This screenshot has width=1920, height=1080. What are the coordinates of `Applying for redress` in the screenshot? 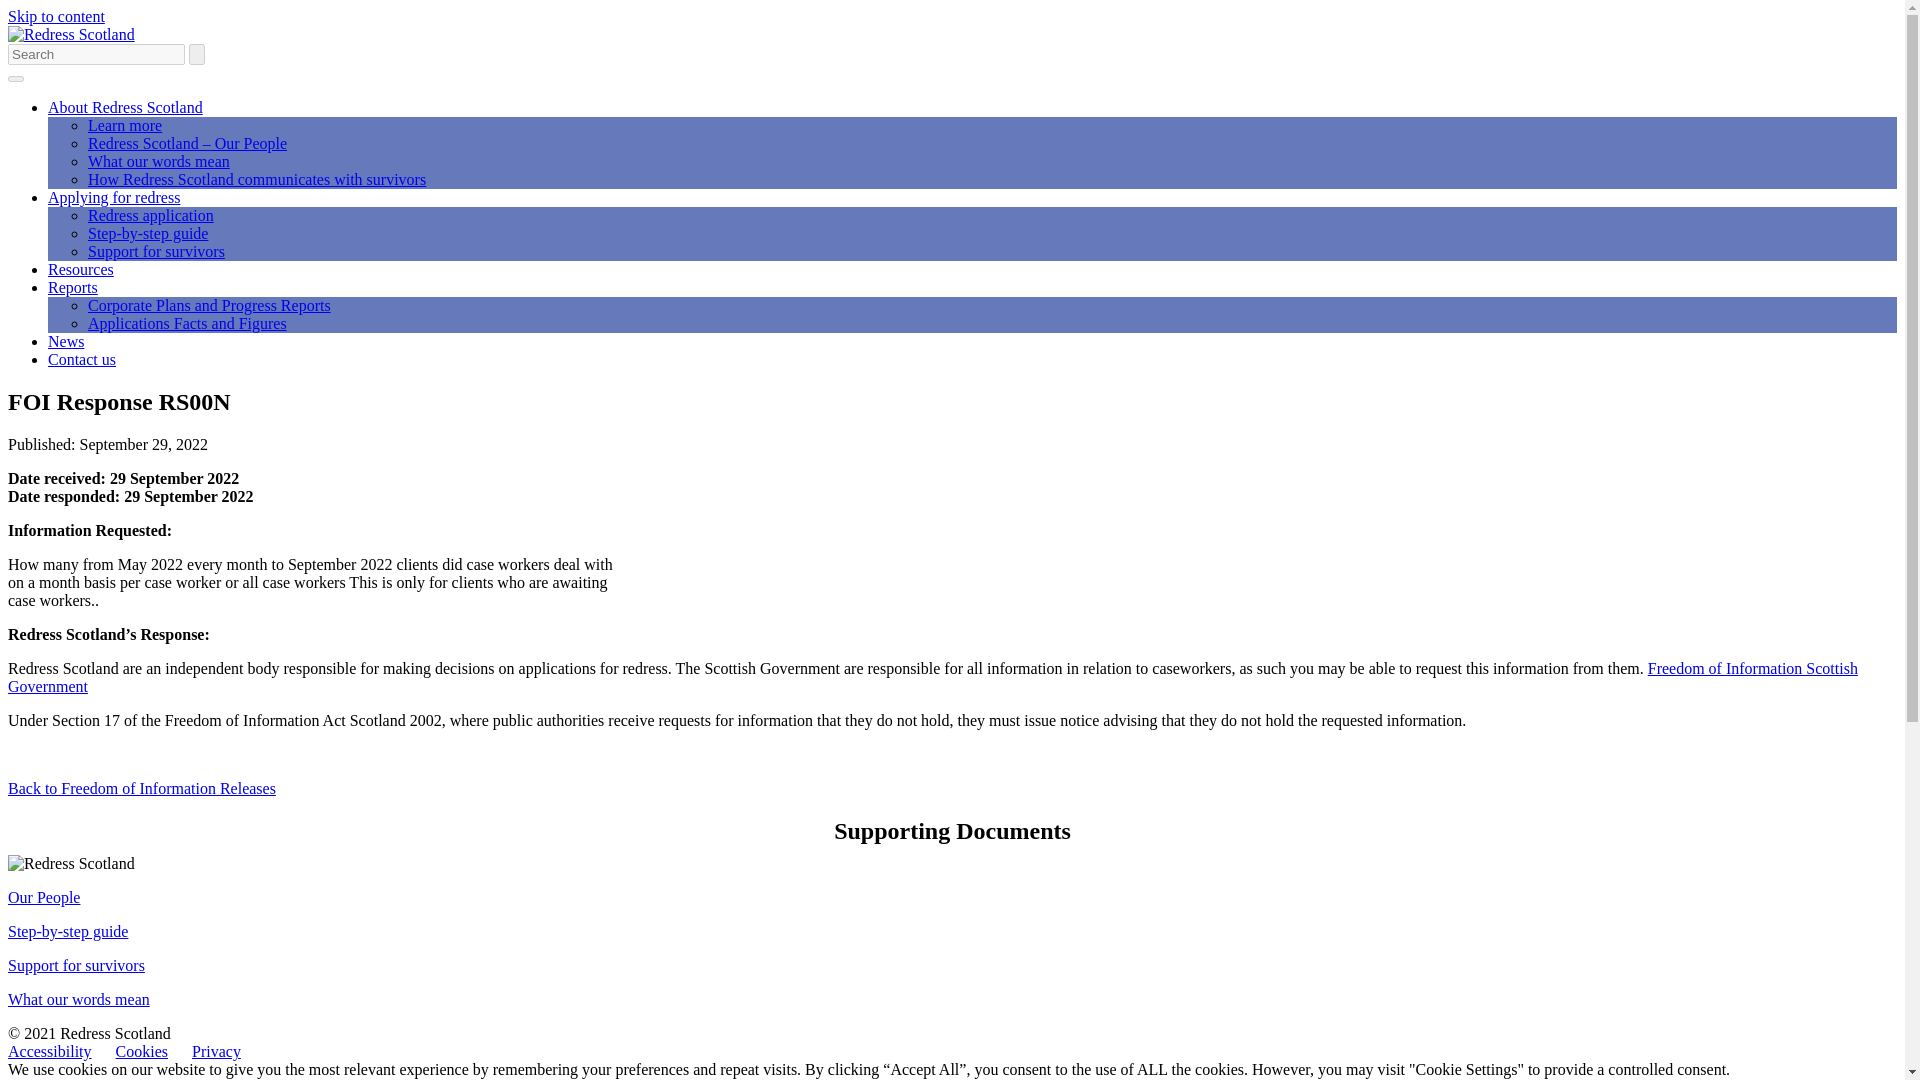 It's located at (114, 198).